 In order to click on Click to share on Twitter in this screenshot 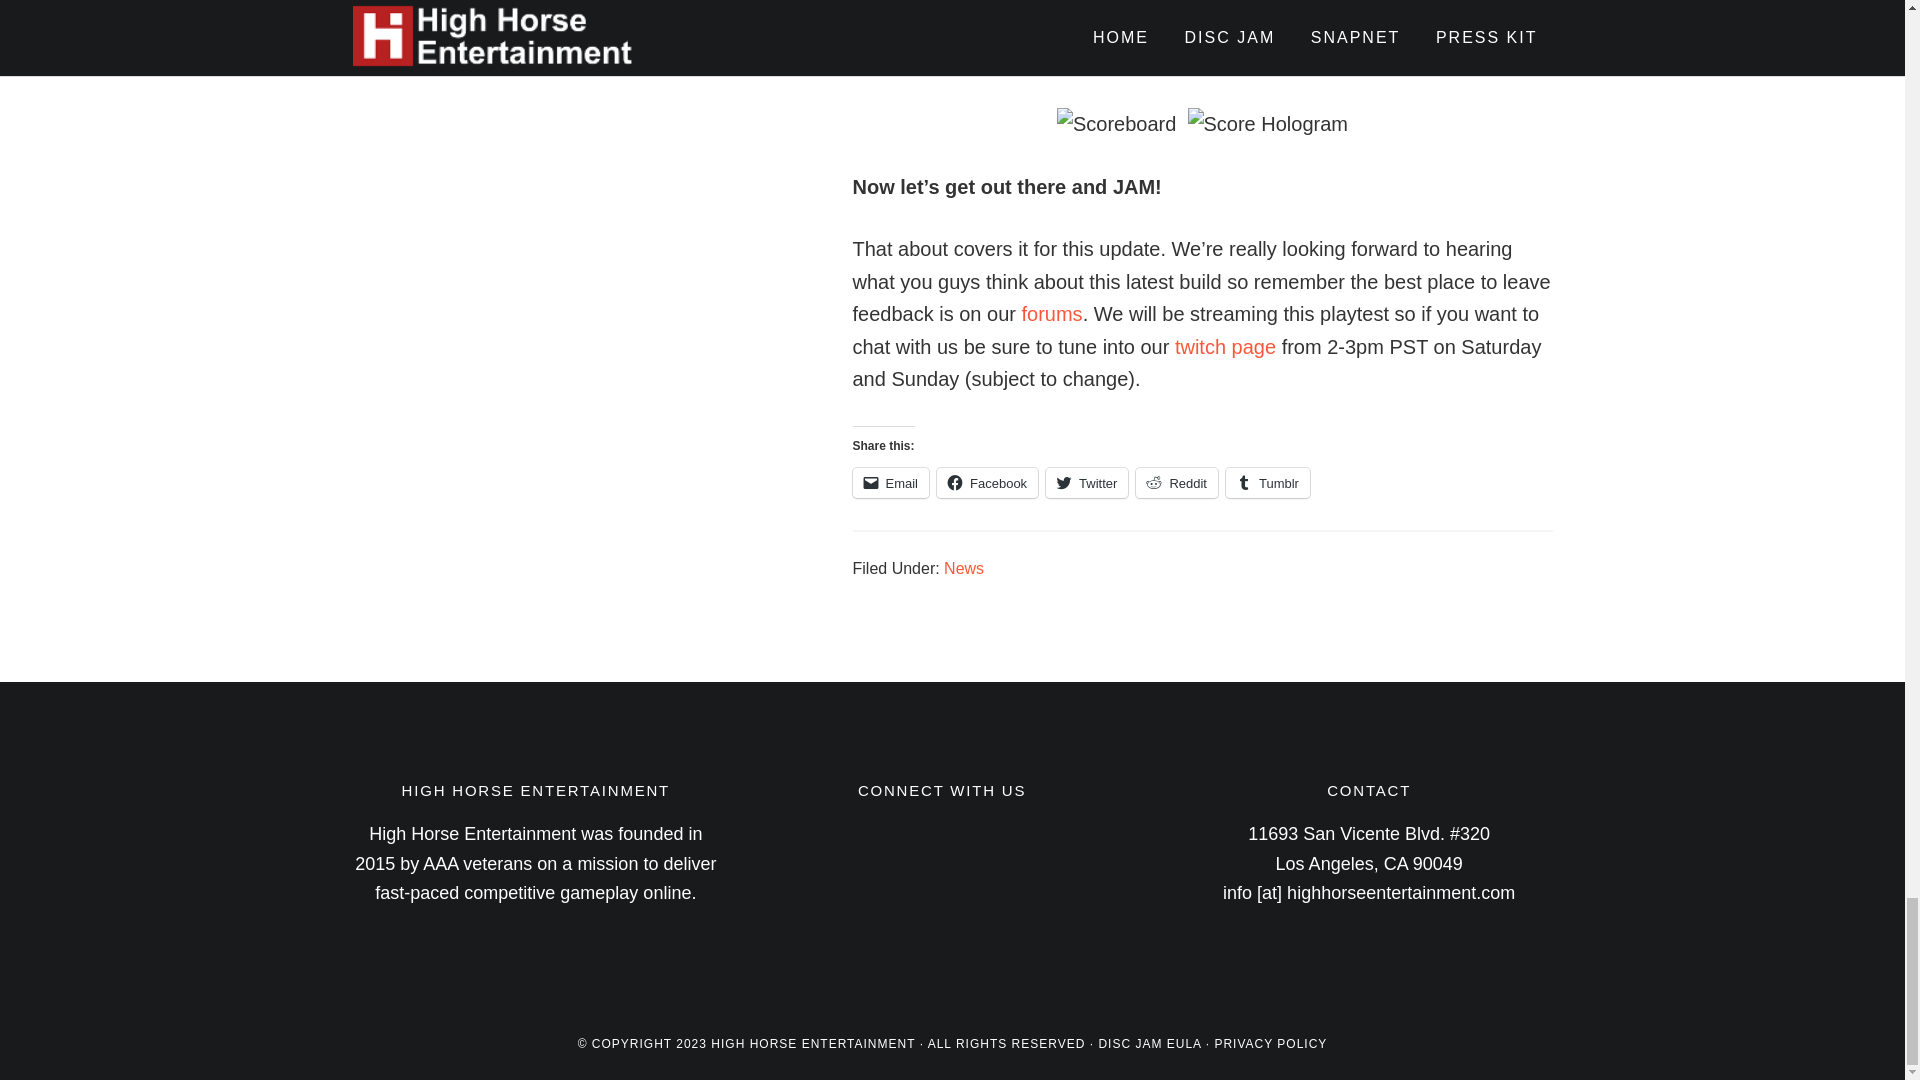, I will do `click(1087, 482)`.